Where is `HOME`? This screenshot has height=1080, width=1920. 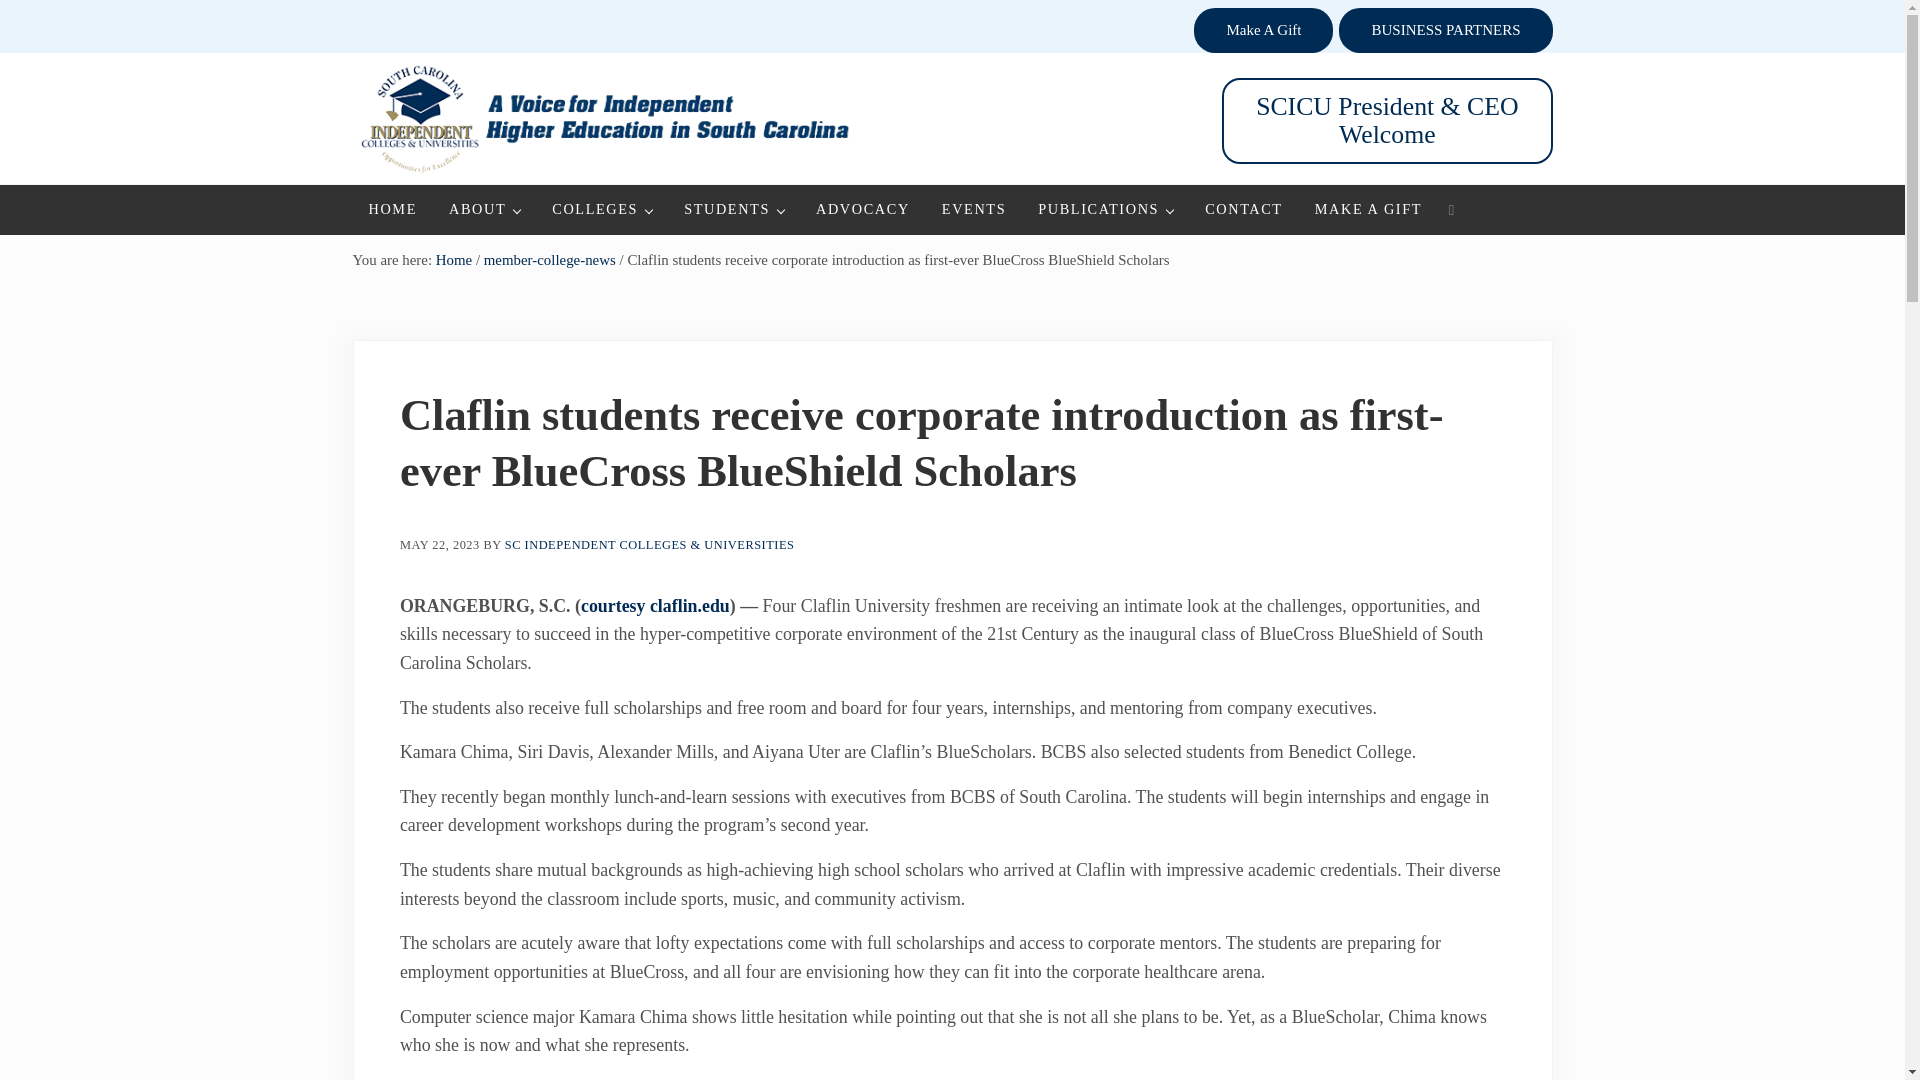 HOME is located at coordinates (392, 209).